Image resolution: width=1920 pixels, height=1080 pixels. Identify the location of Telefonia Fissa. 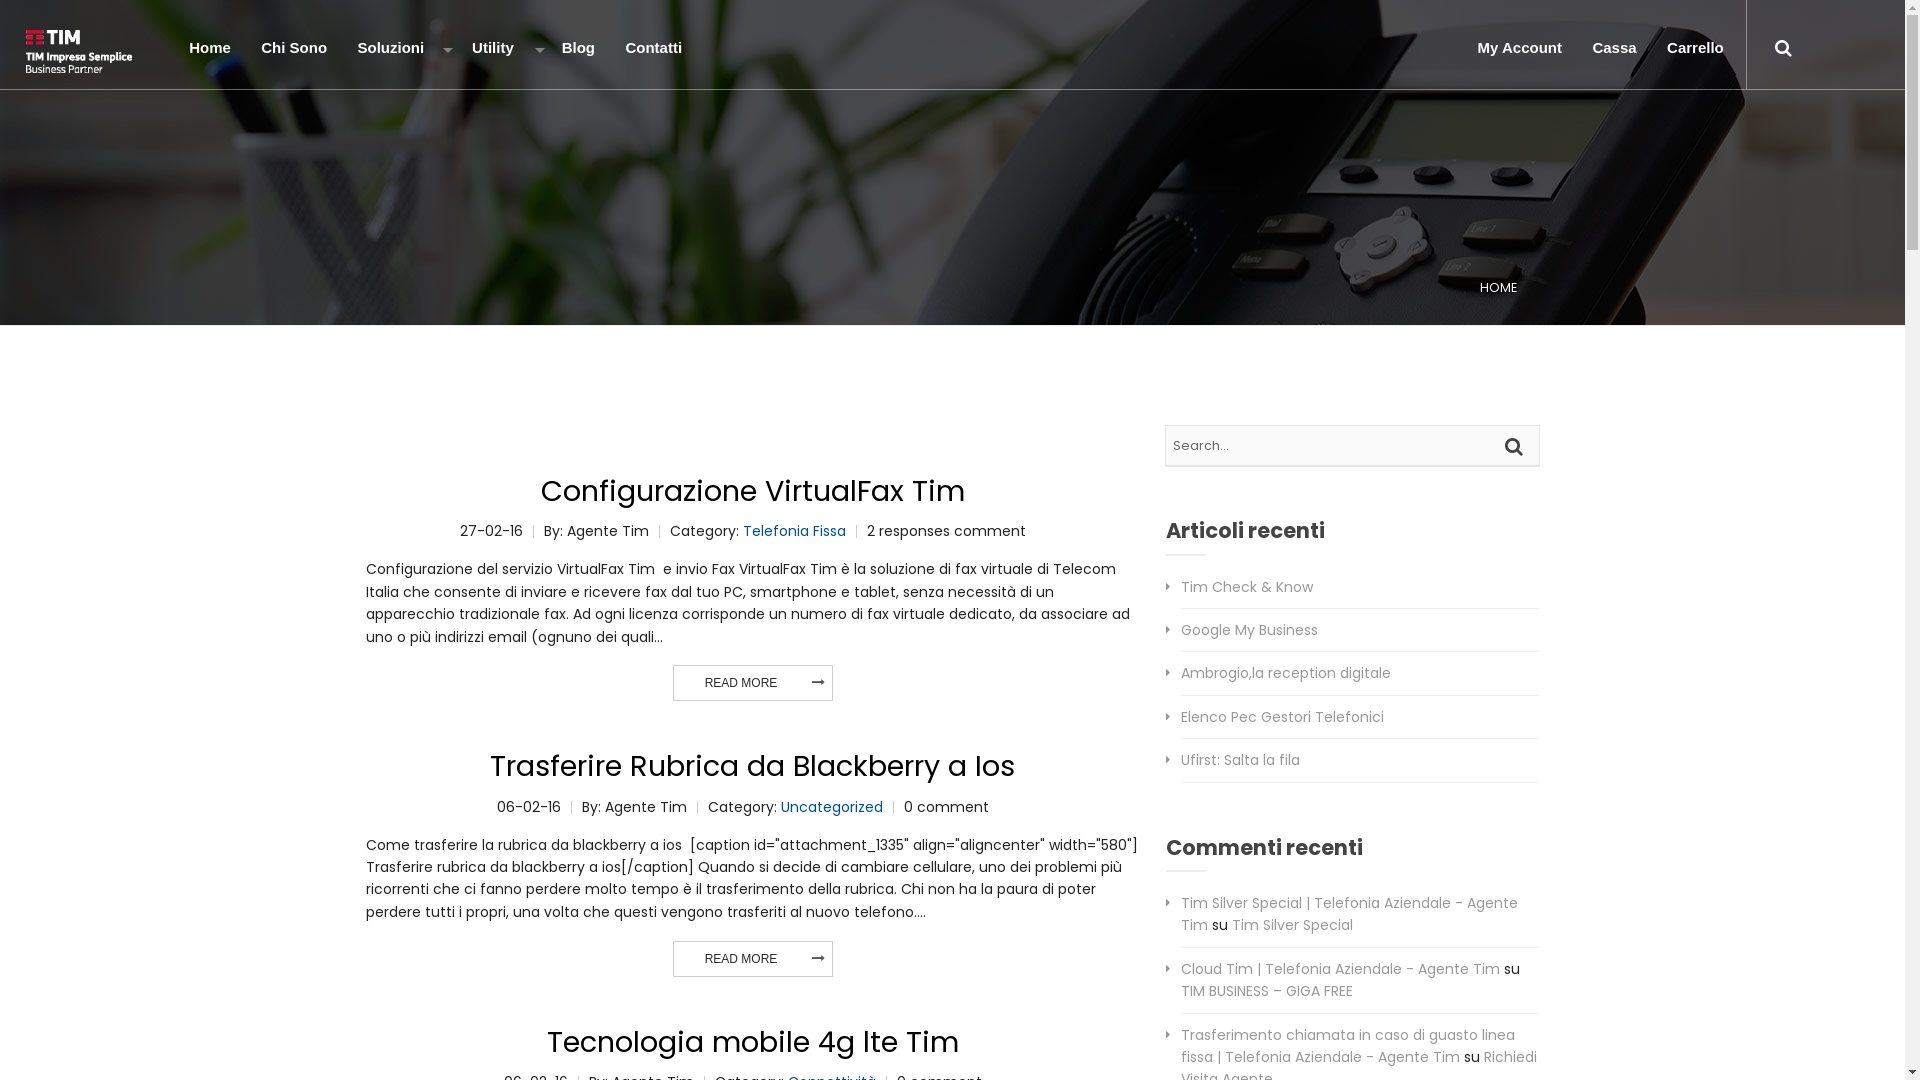
(794, 531).